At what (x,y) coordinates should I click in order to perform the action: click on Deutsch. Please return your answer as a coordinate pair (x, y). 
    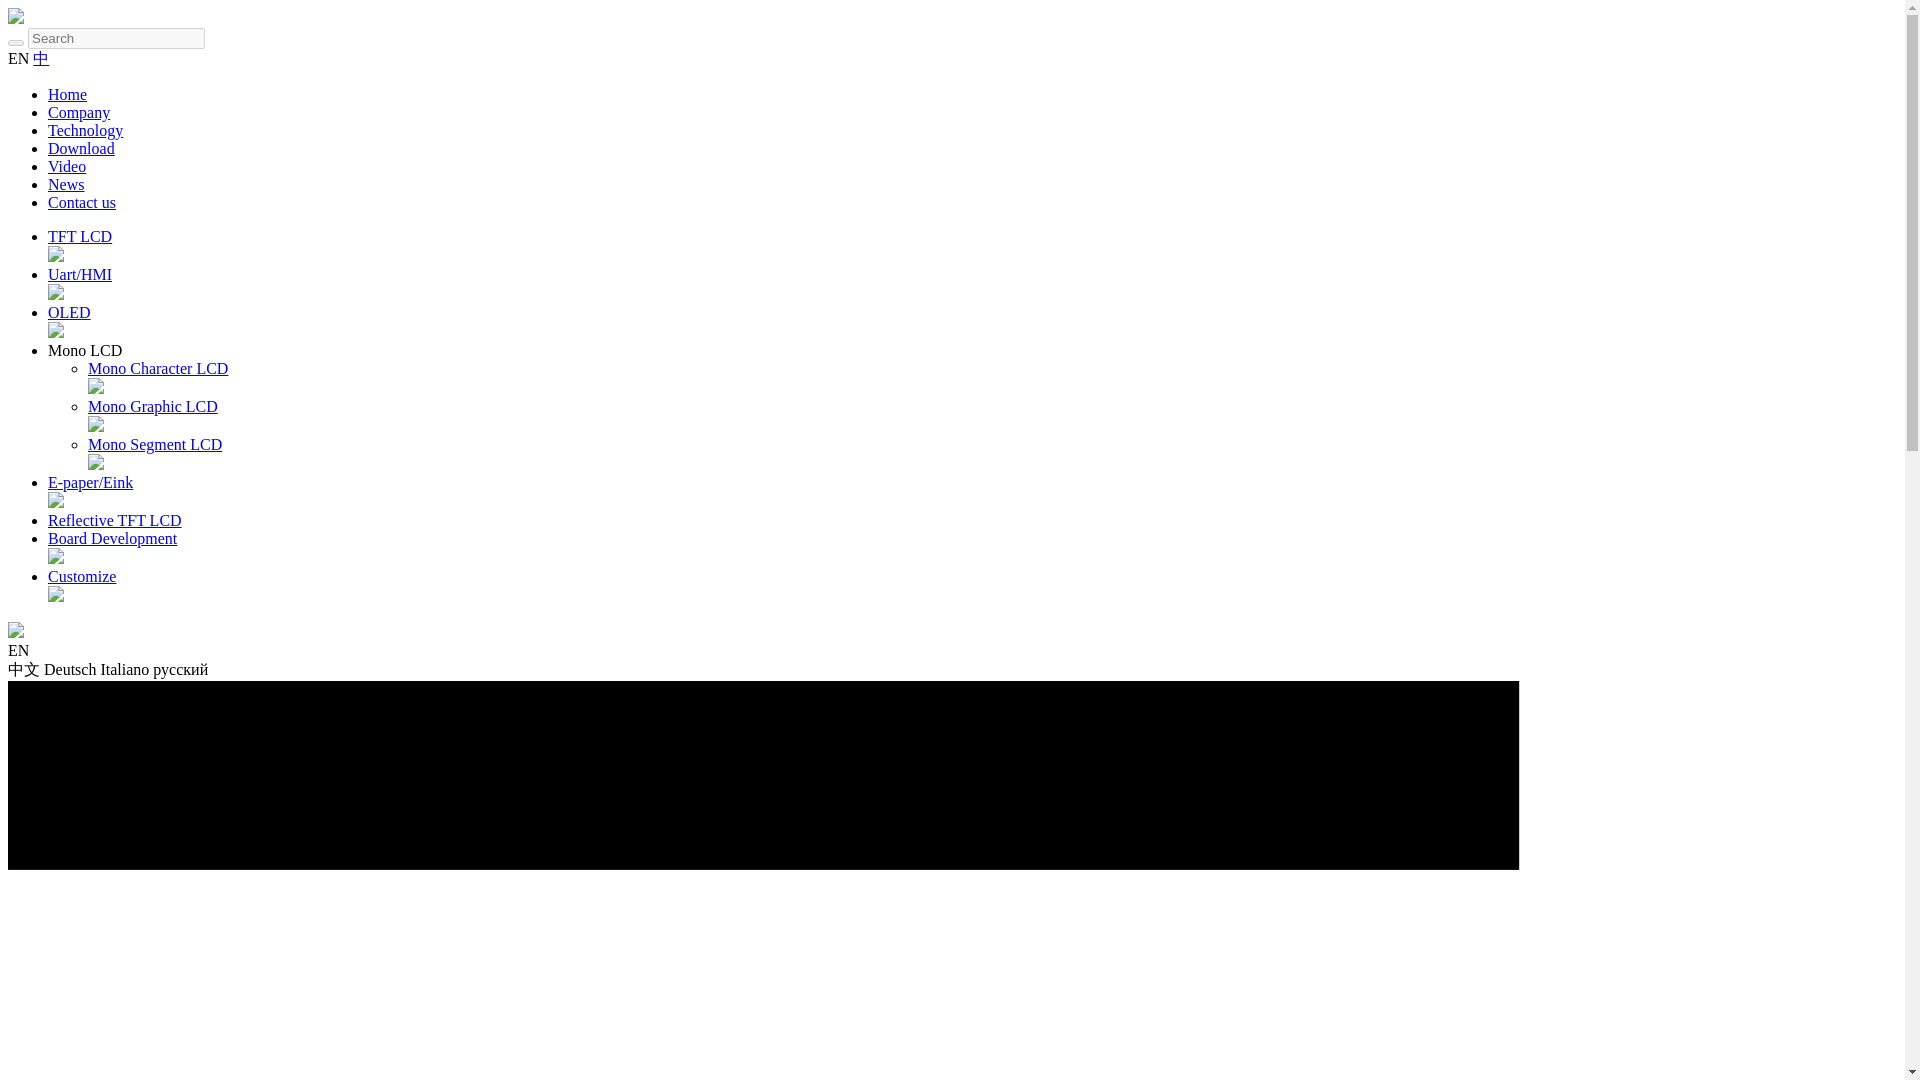
    Looking at the image, I should click on (70, 669).